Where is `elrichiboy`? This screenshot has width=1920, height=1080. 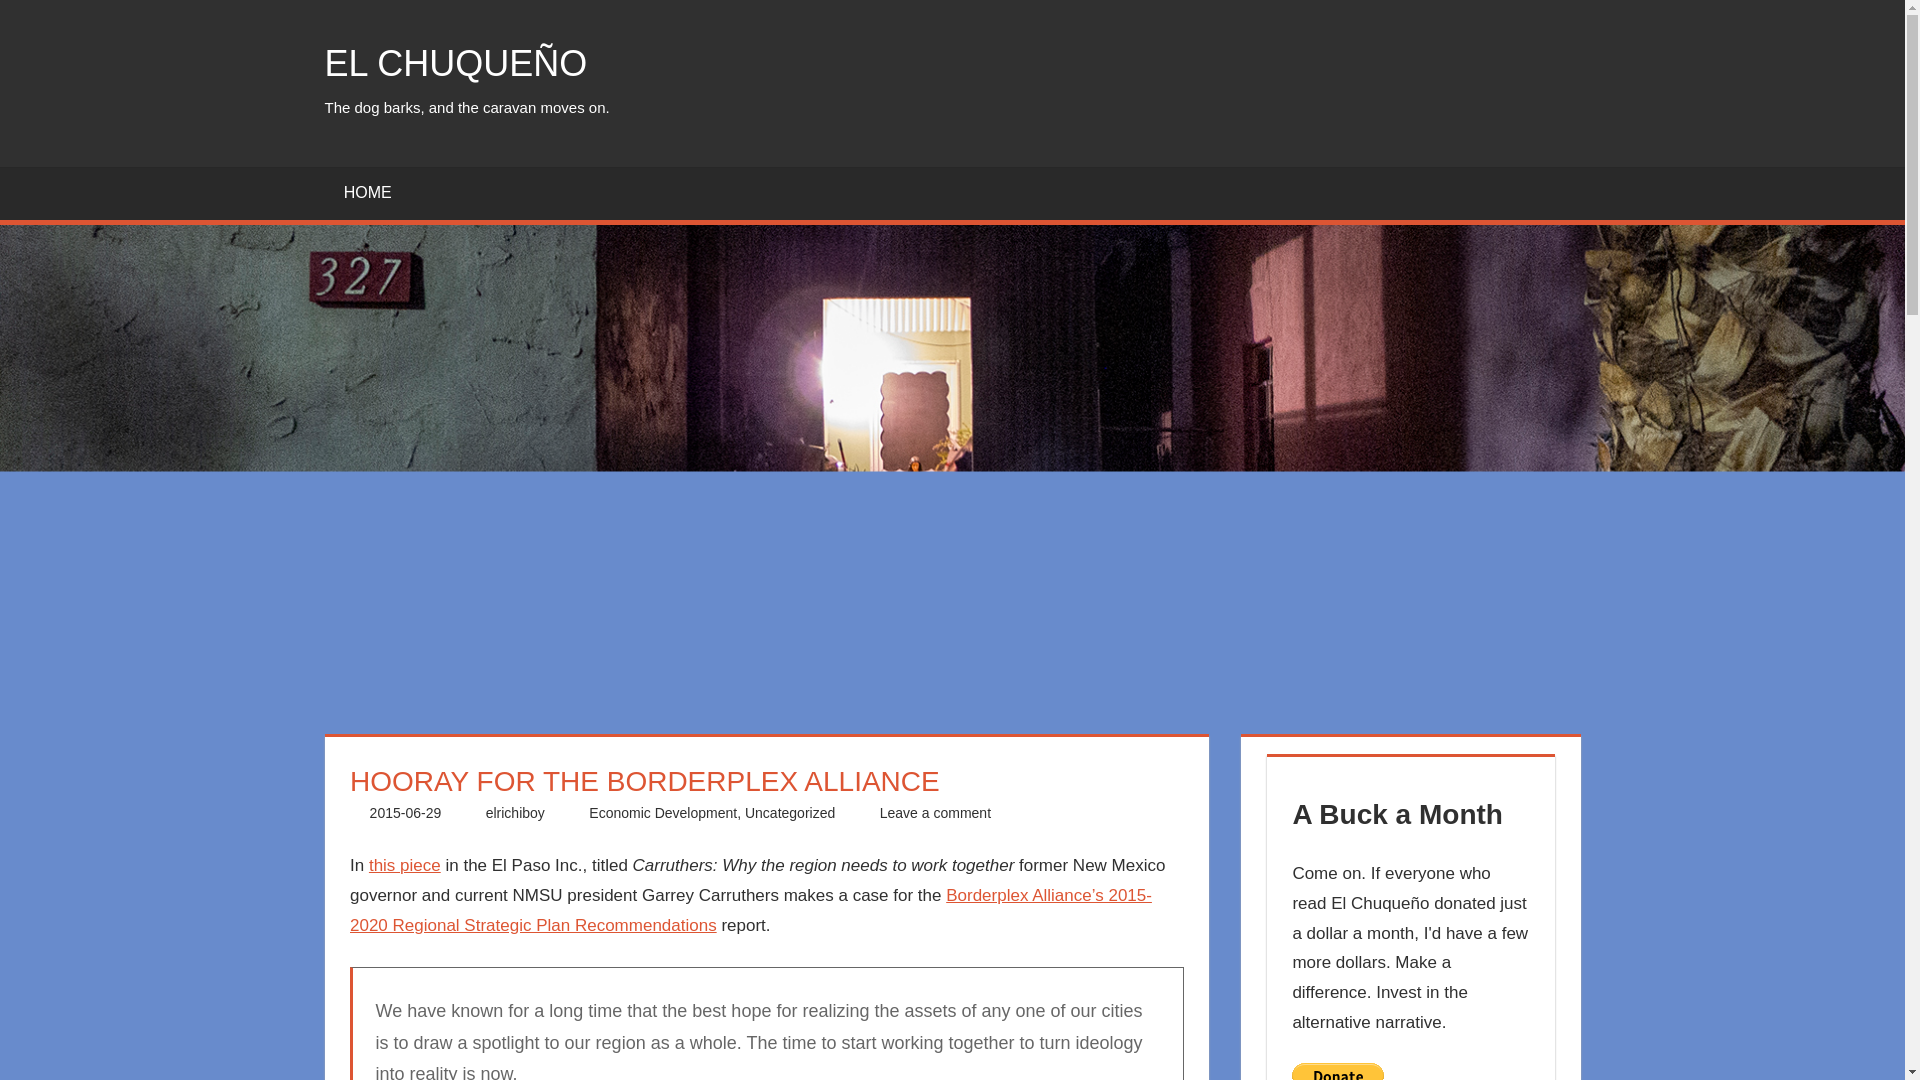 elrichiboy is located at coordinates (515, 812).